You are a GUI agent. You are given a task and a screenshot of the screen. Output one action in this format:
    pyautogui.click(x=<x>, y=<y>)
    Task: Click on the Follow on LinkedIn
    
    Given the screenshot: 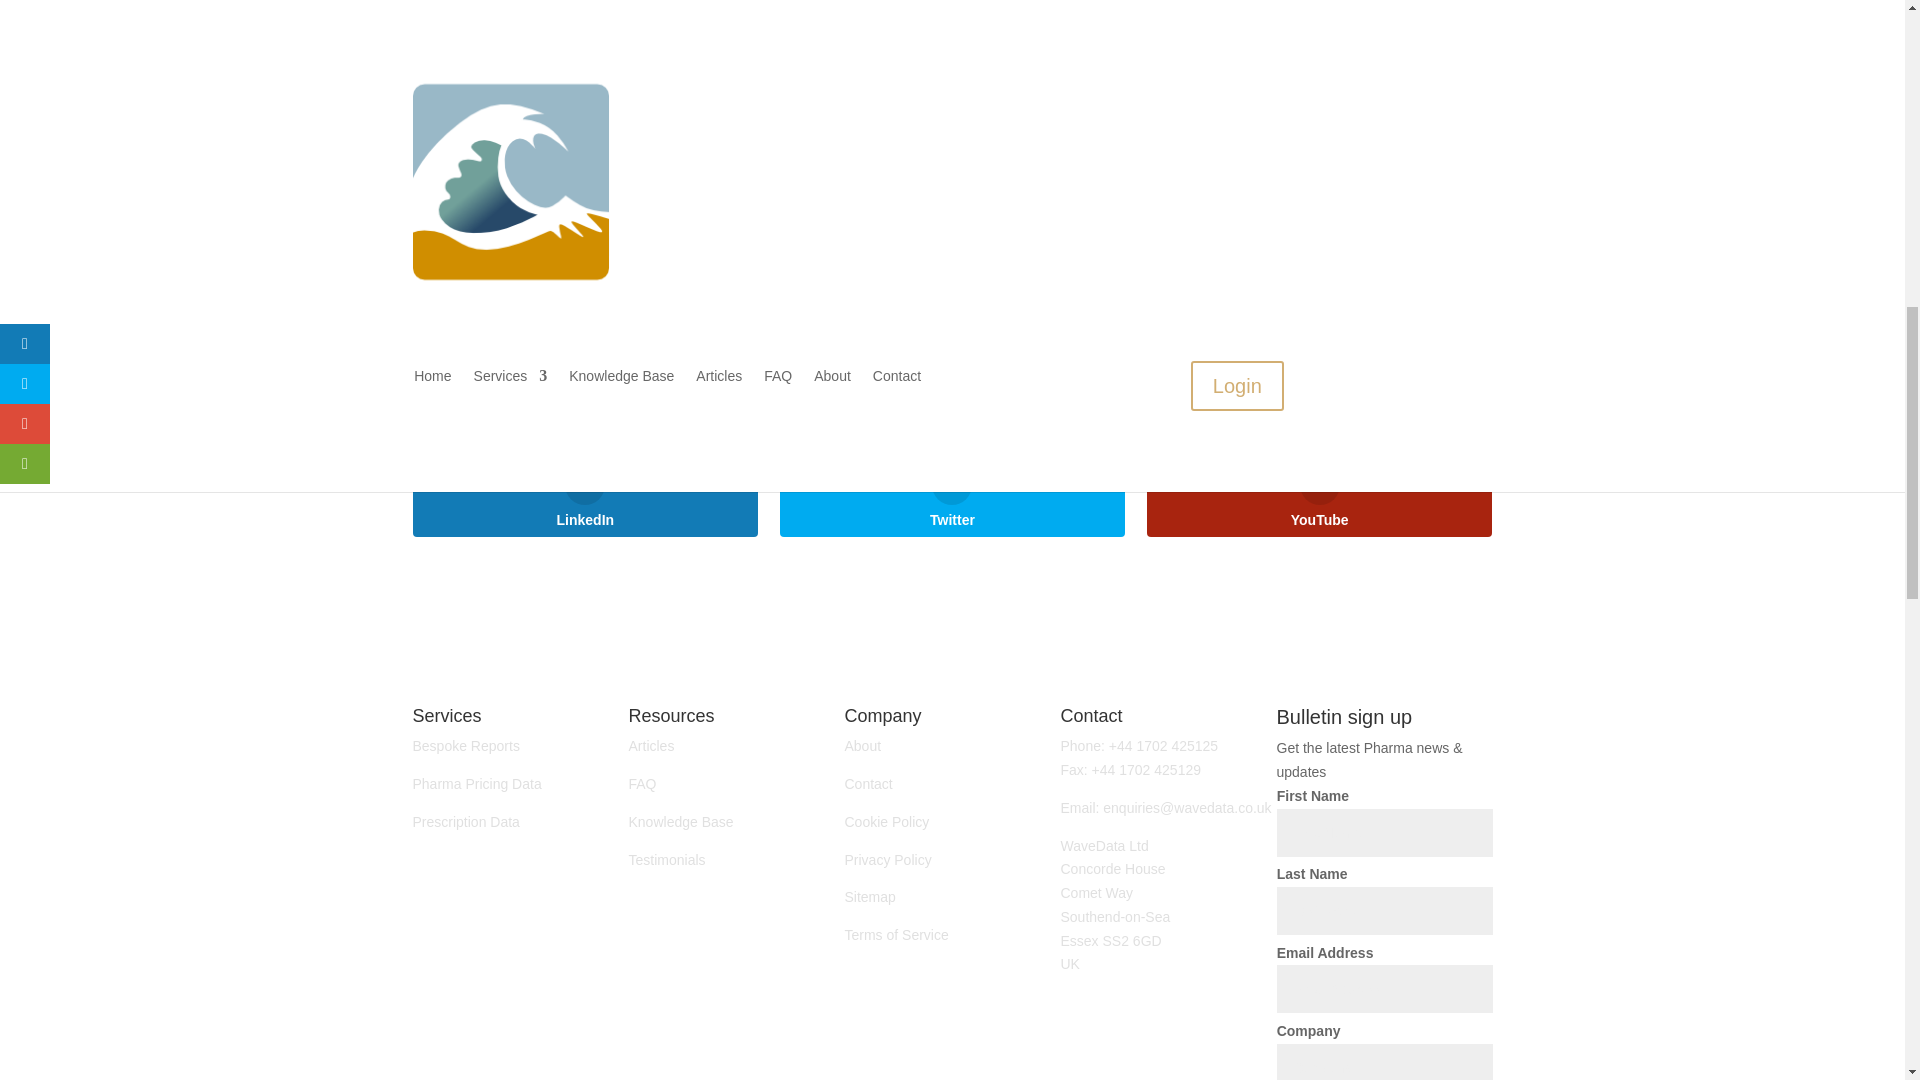 What is the action you would take?
    pyautogui.click(x=1076, y=992)
    